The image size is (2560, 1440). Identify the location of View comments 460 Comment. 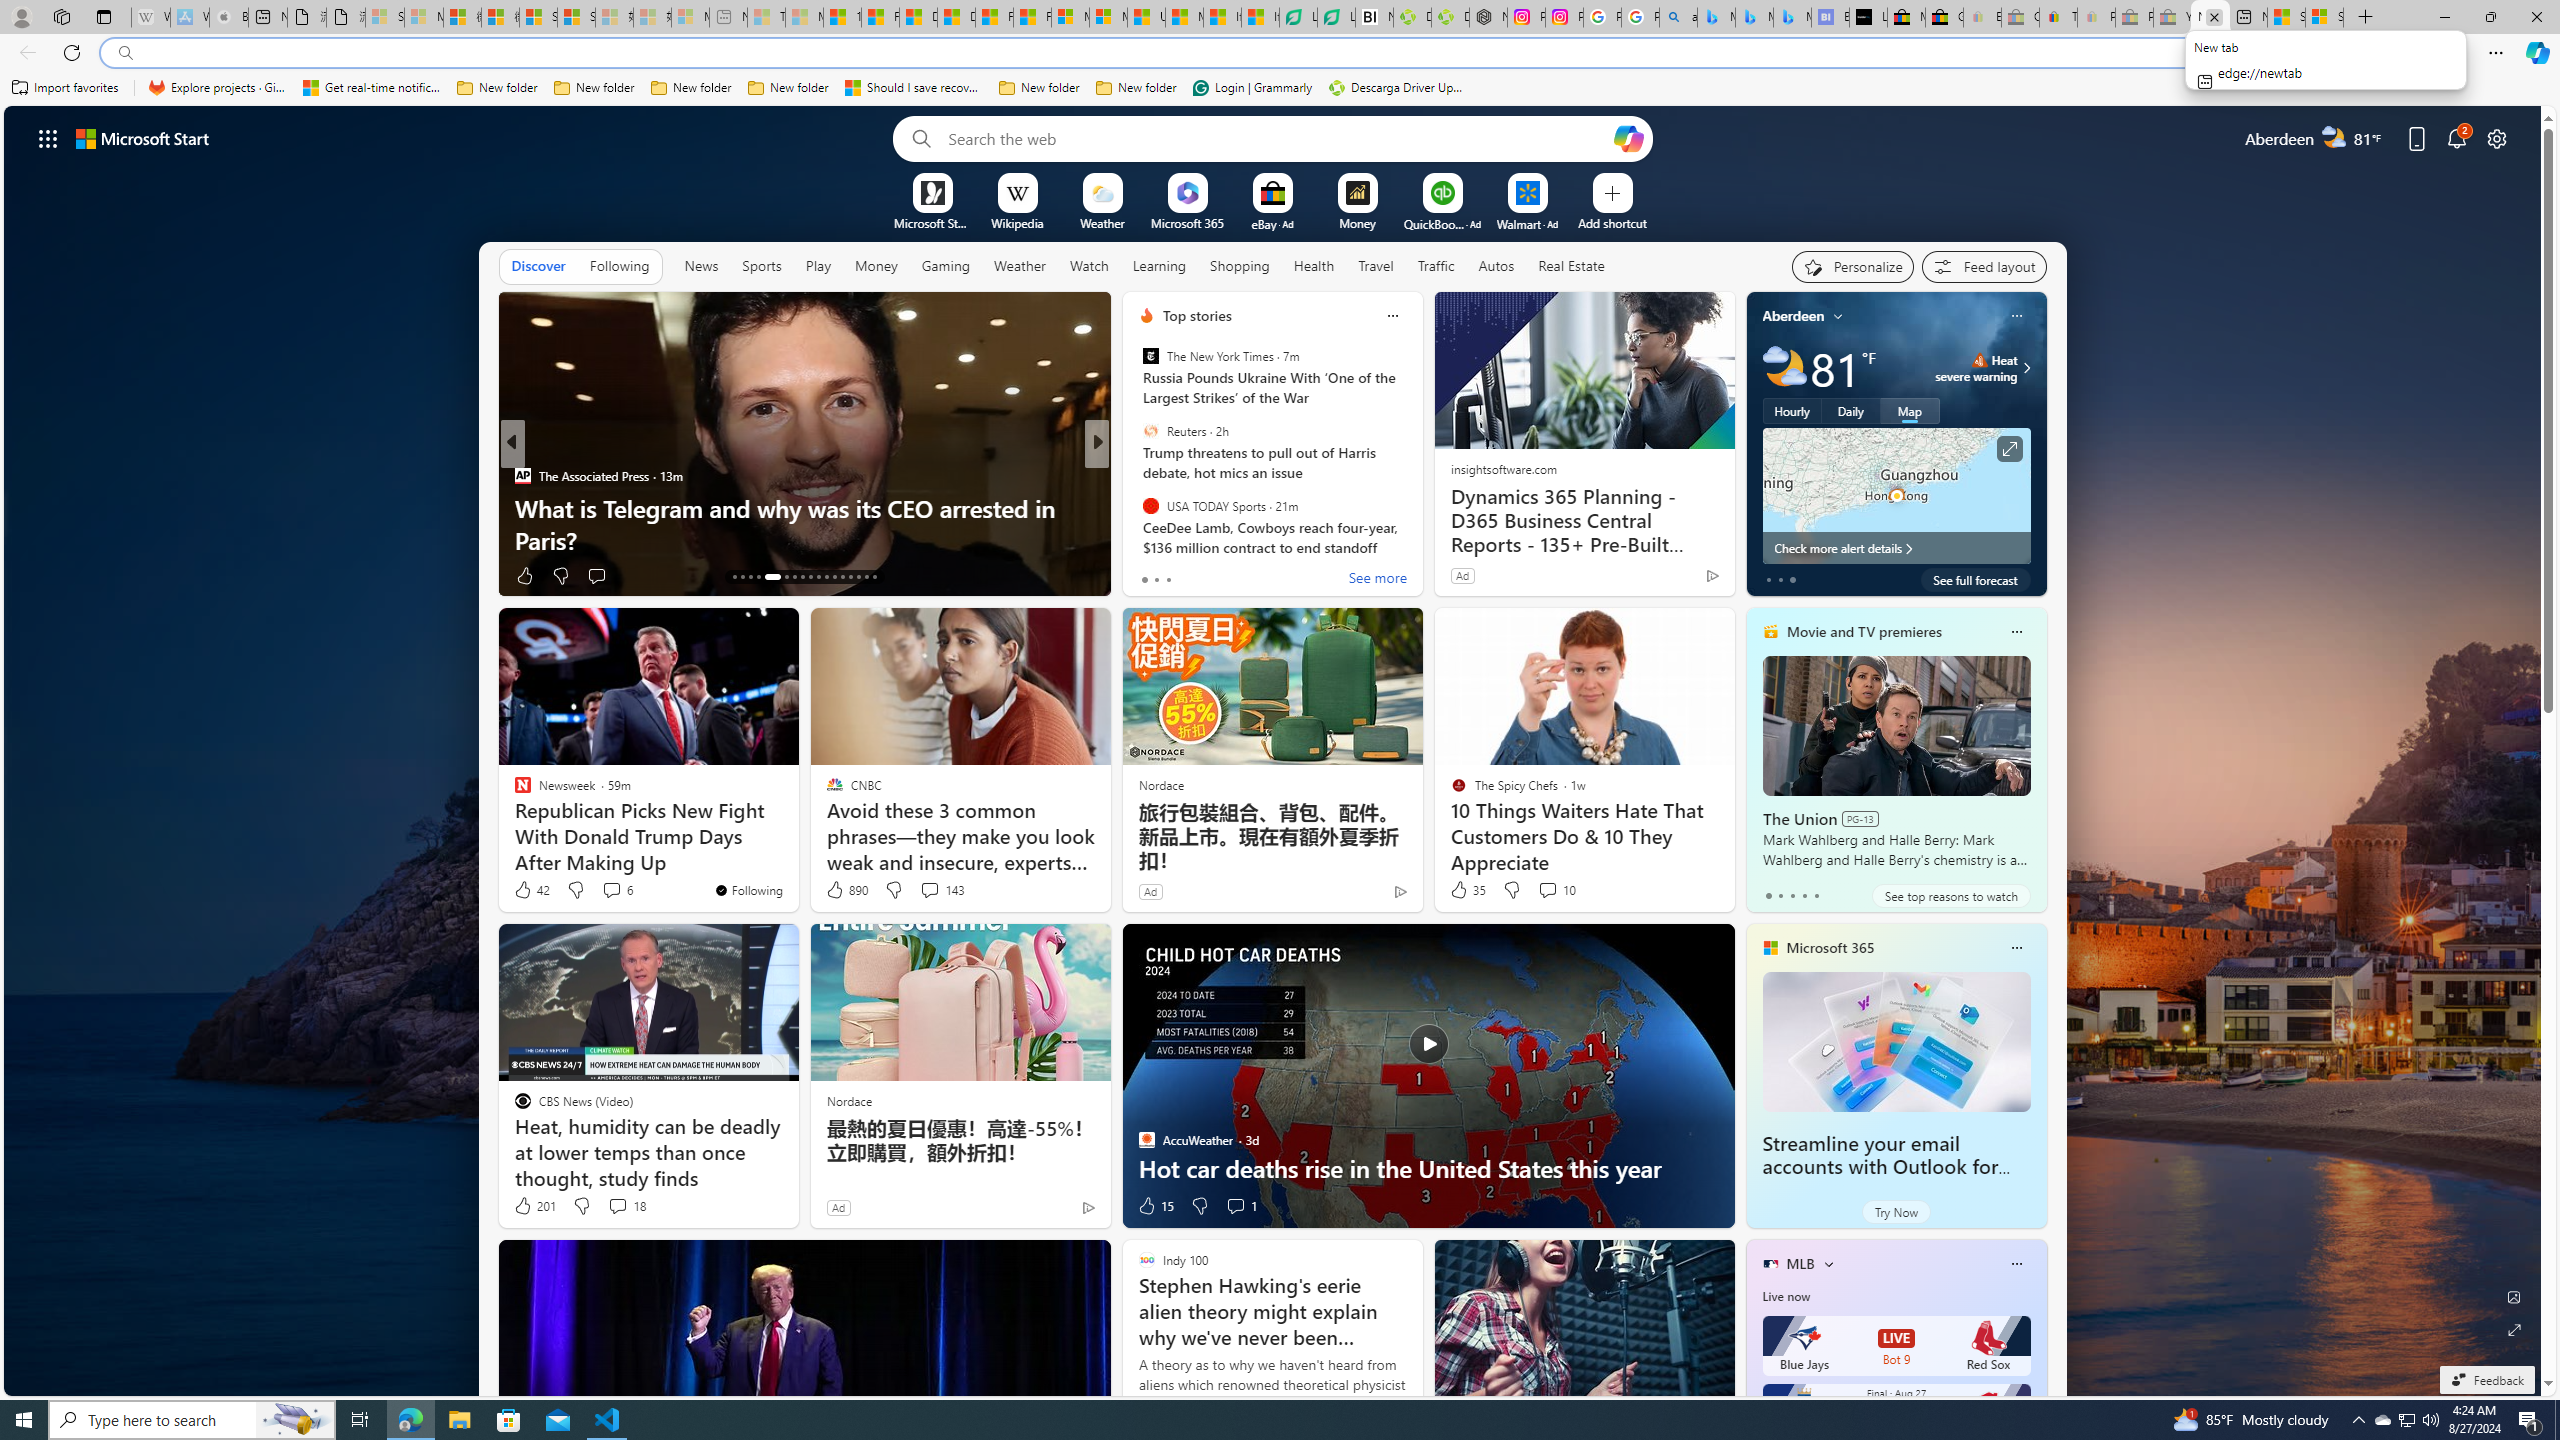
(1236, 575).